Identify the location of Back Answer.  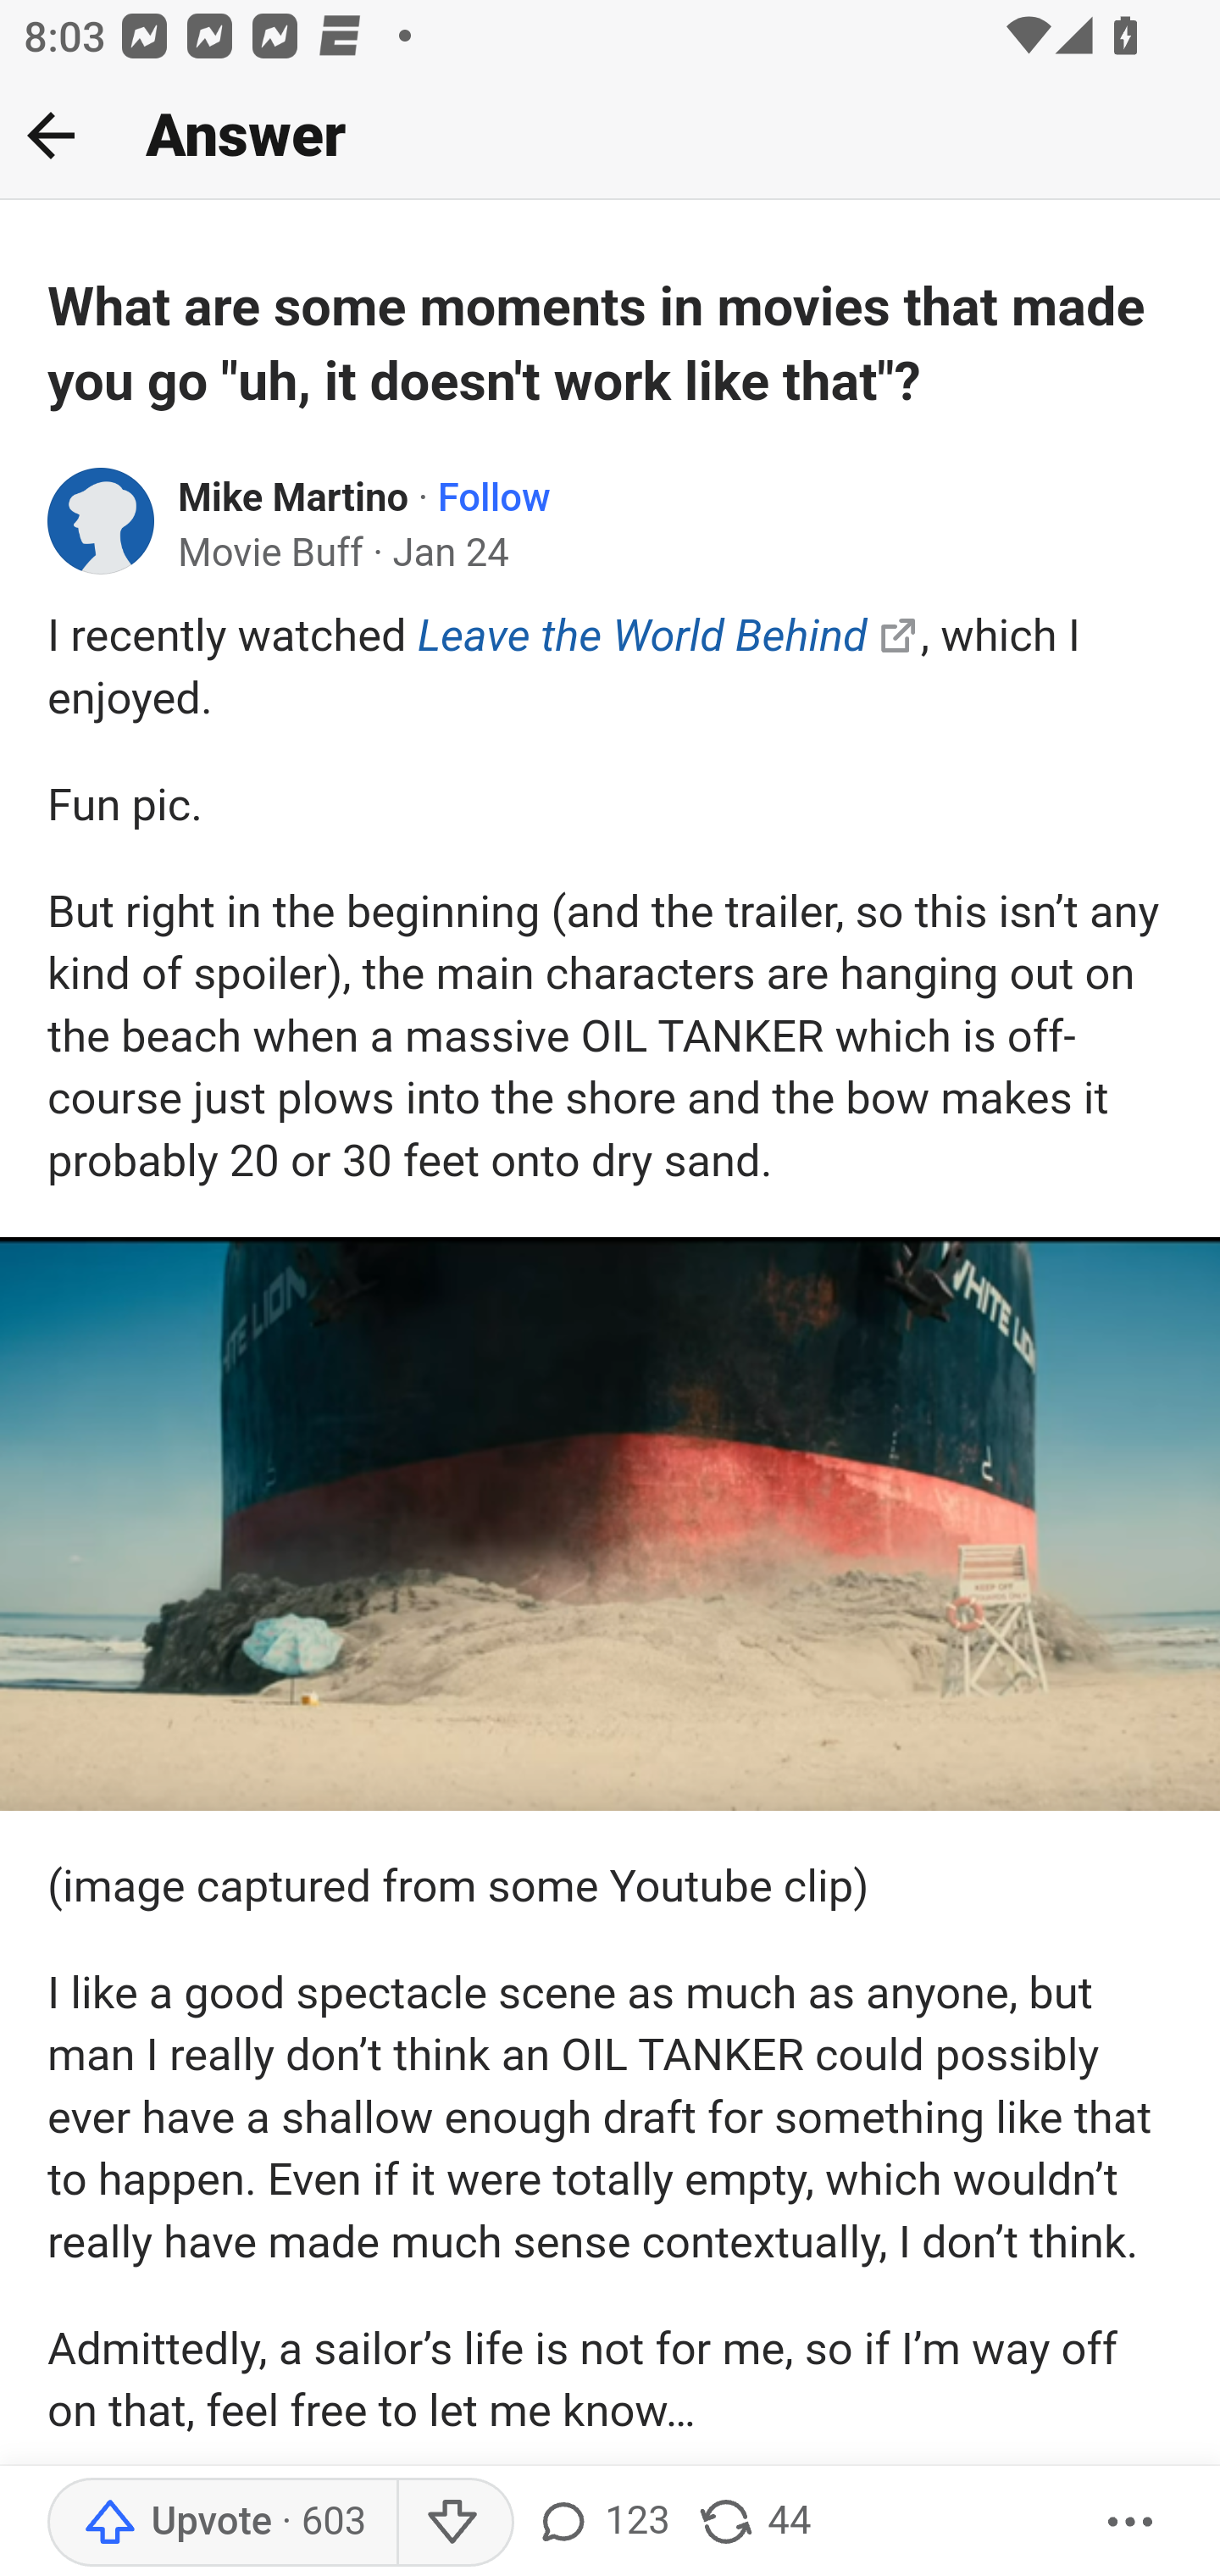
(610, 136).